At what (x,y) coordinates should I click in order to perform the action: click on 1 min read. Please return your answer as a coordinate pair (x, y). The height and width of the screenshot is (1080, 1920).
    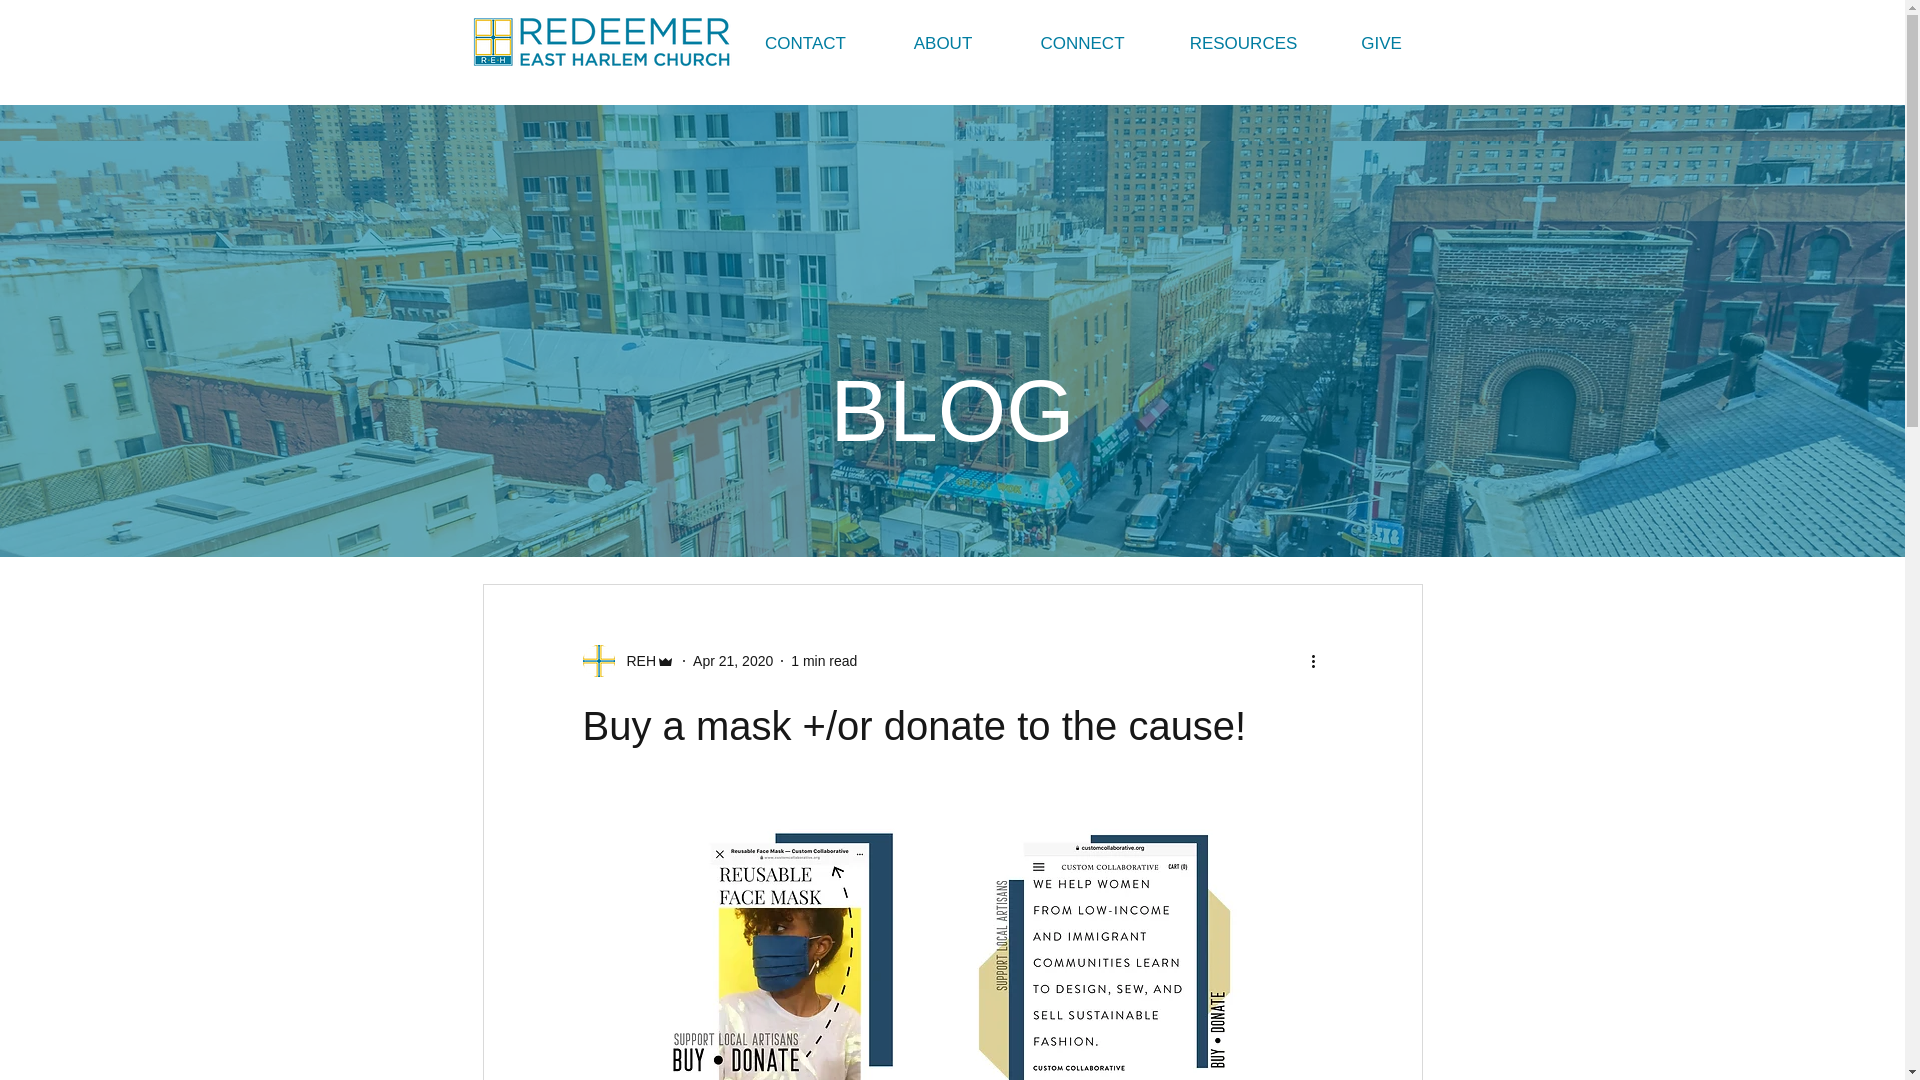
    Looking at the image, I should click on (824, 660).